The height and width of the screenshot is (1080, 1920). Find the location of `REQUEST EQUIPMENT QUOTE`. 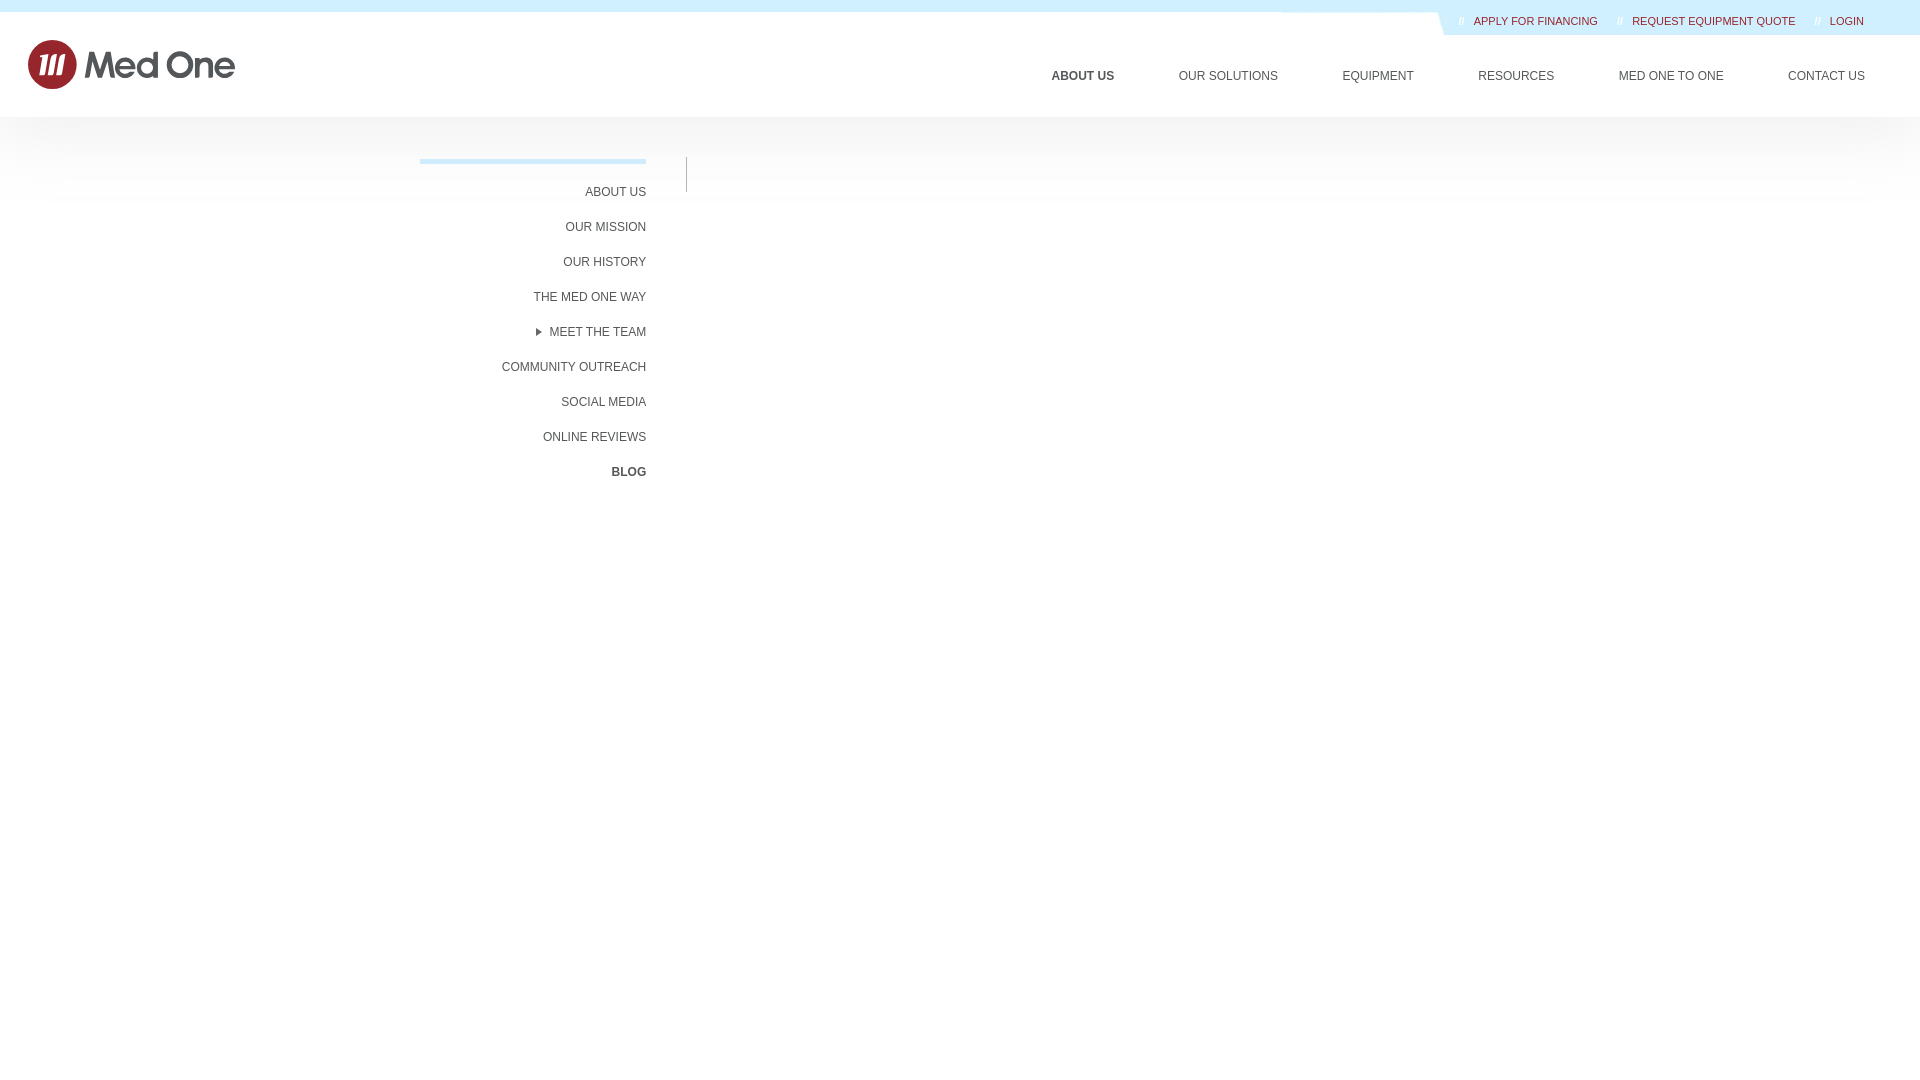

REQUEST EQUIPMENT QUOTE is located at coordinates (1714, 21).